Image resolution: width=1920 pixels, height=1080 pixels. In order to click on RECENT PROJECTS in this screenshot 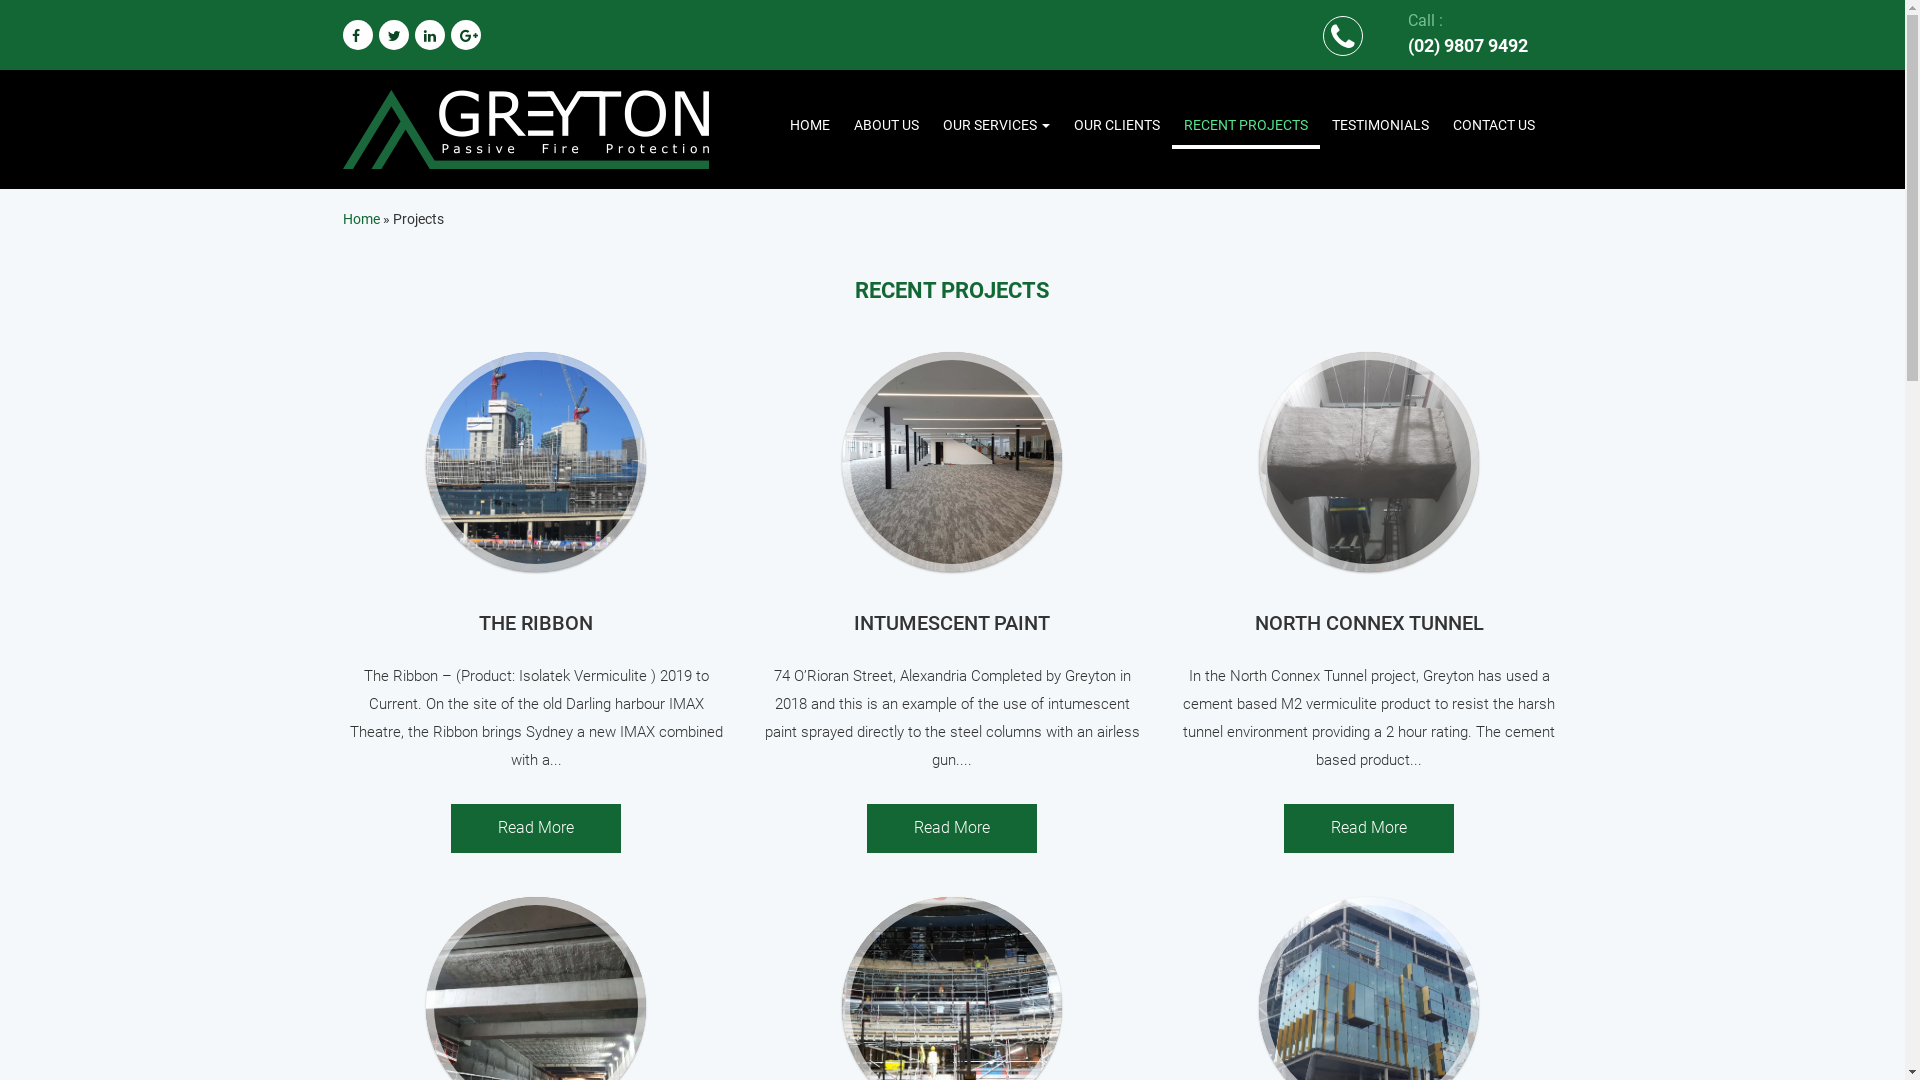, I will do `click(1246, 127)`.